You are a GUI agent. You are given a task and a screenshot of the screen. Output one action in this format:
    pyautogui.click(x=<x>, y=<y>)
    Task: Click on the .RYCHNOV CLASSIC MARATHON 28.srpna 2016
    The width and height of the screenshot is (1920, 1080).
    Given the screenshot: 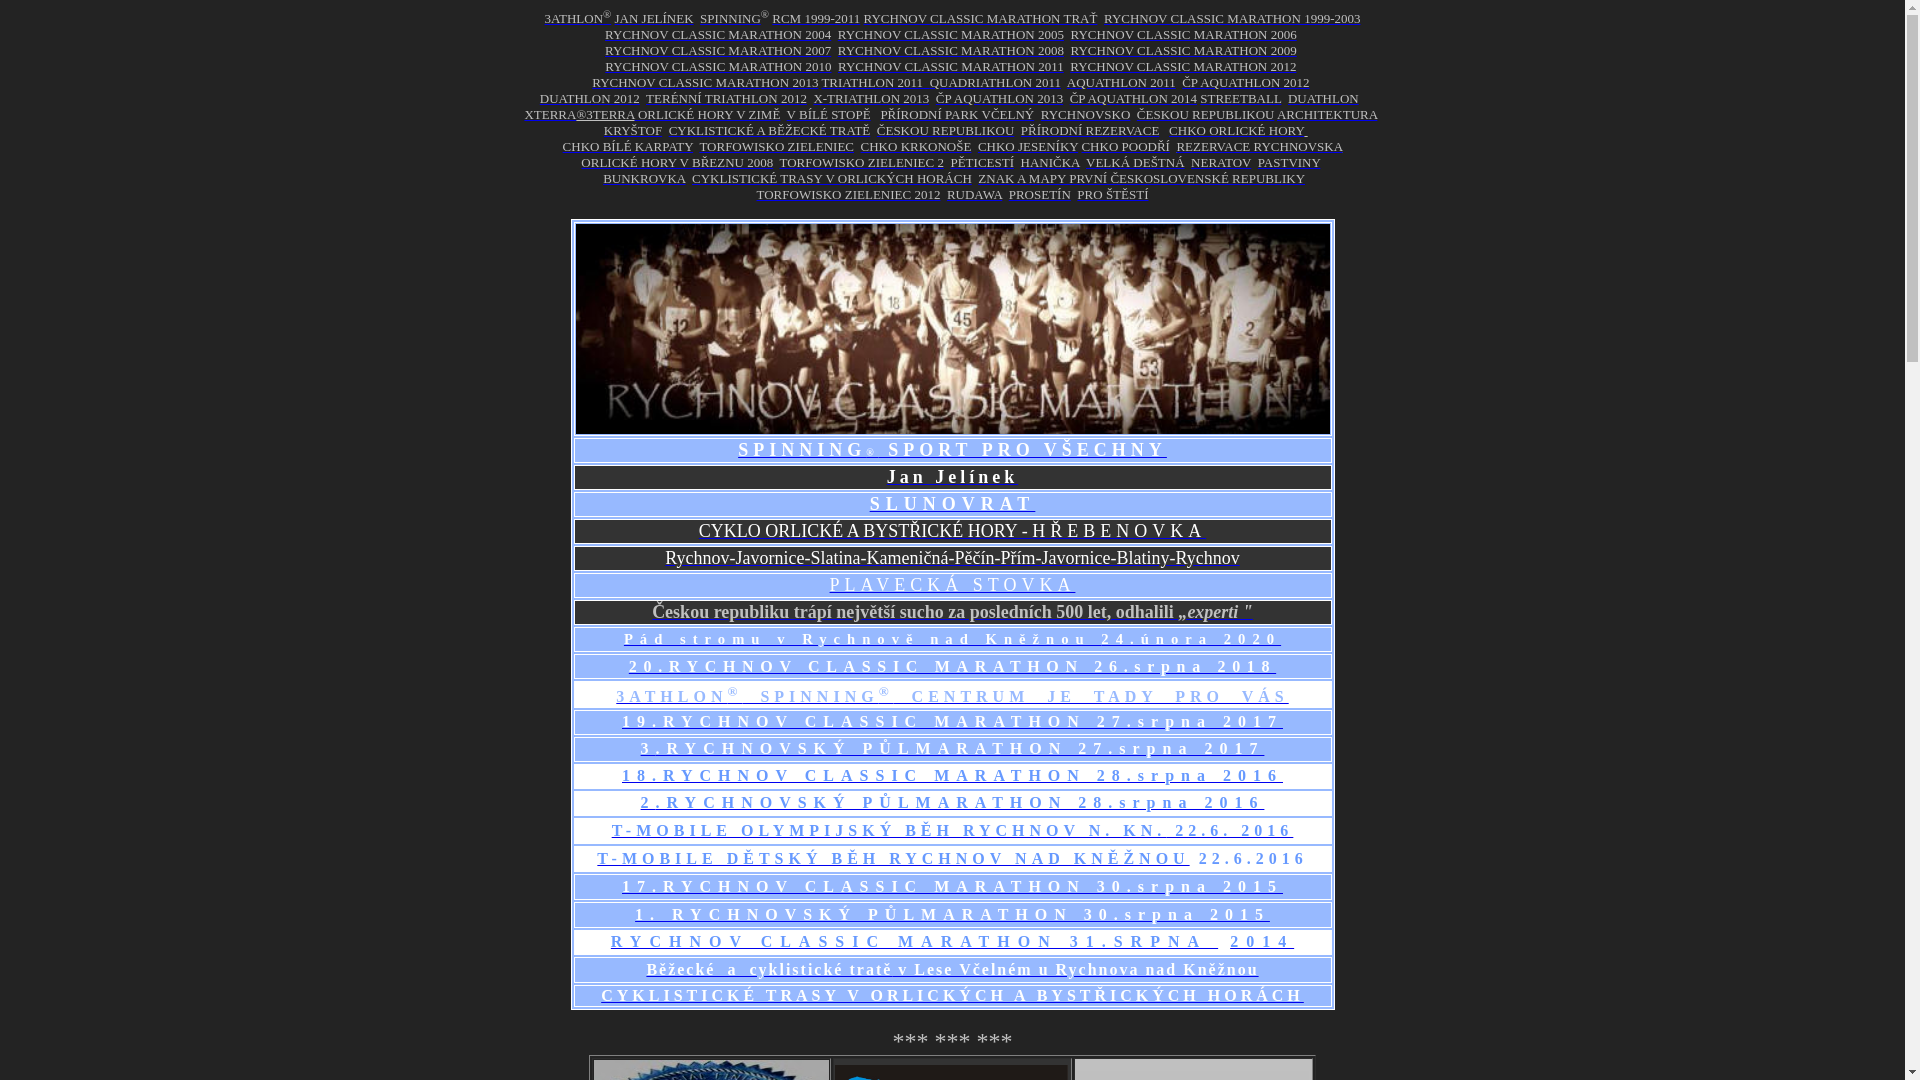 What is the action you would take?
    pyautogui.click(x=968, y=776)
    